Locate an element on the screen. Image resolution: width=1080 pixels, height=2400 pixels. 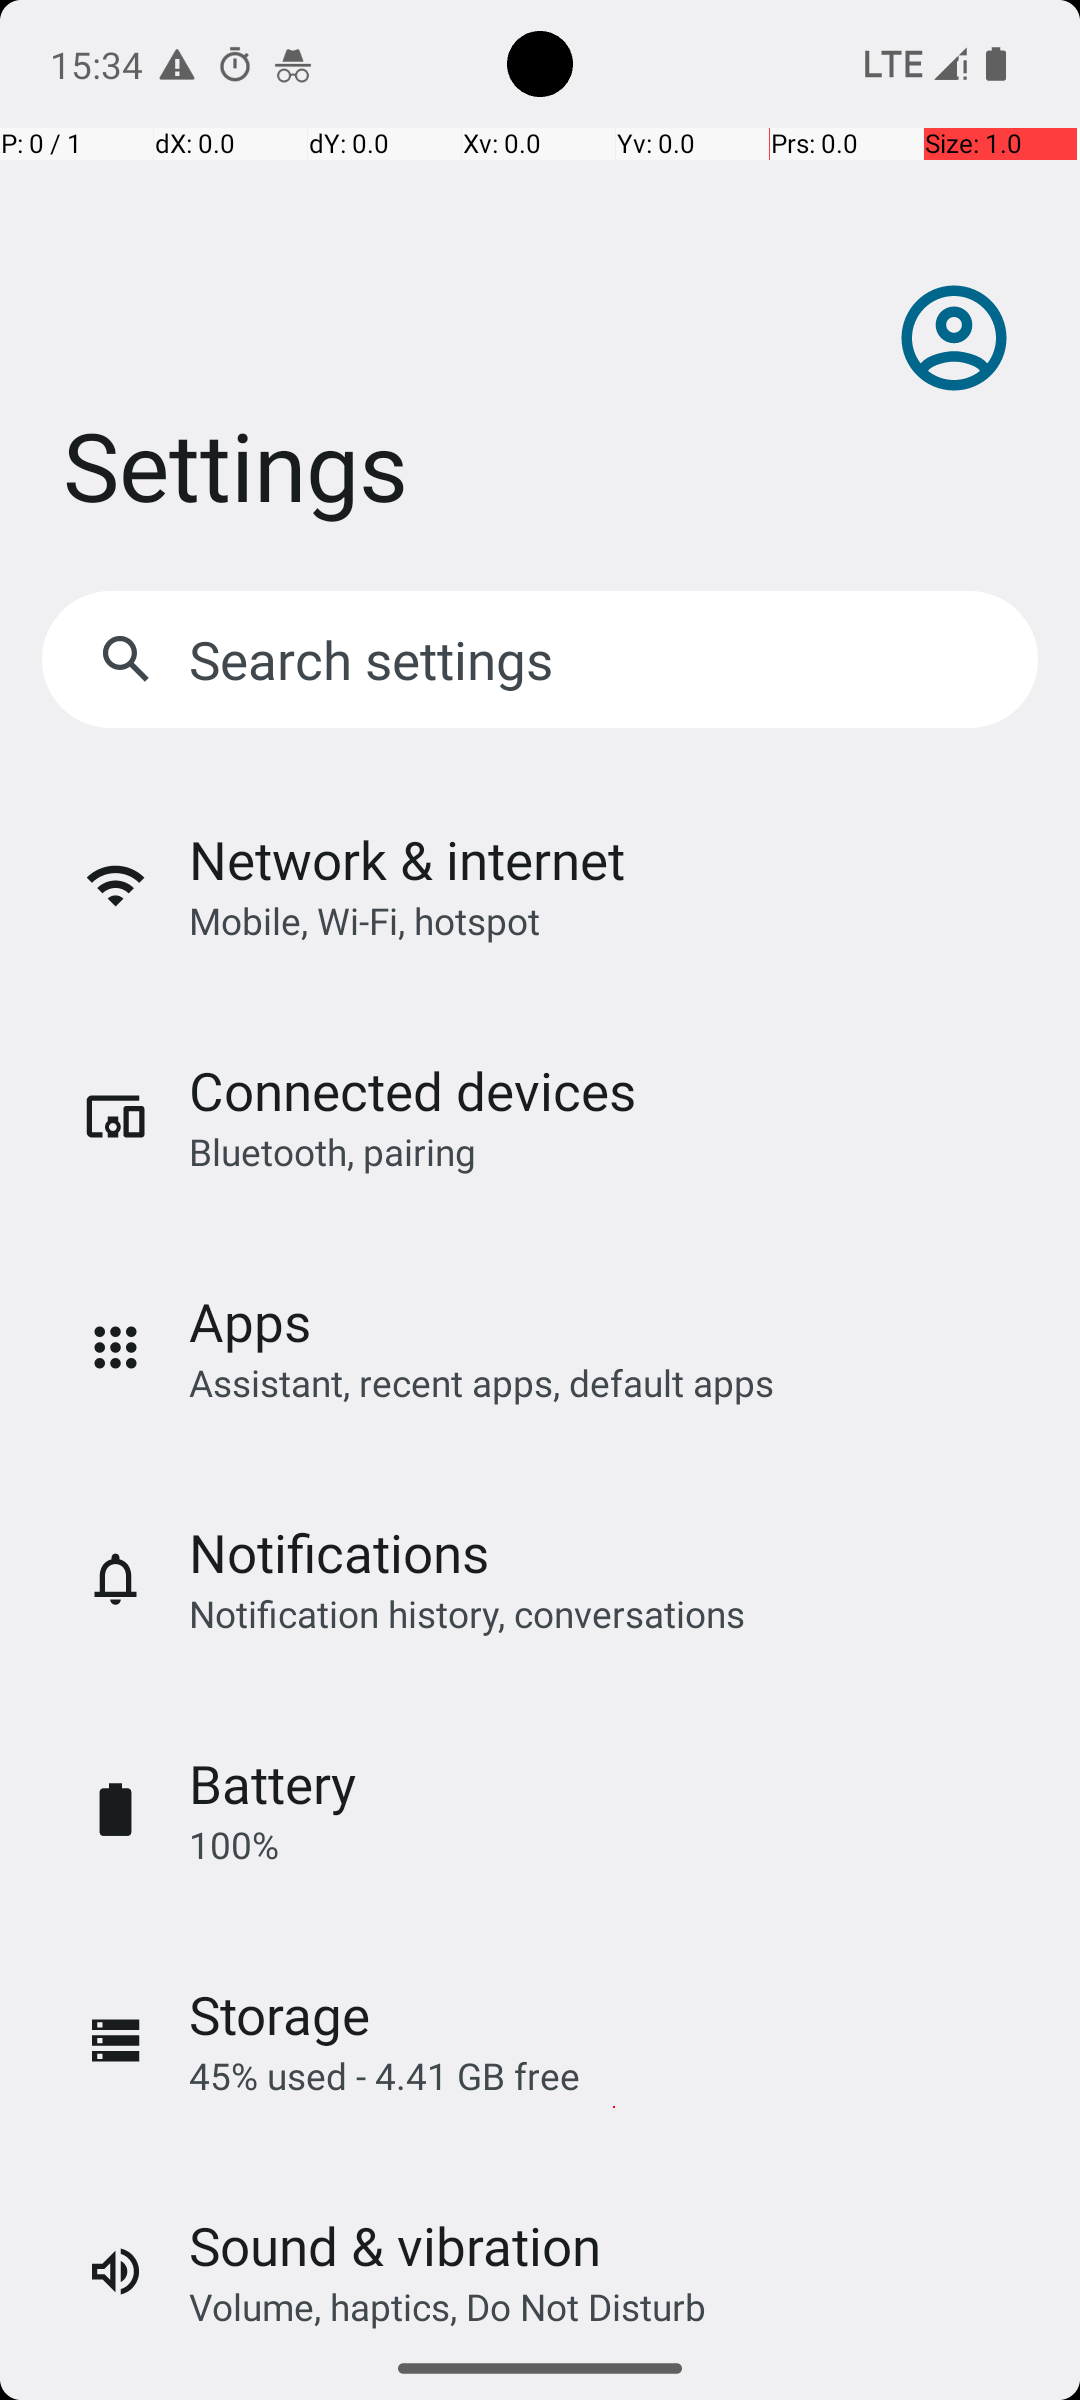
Search settings is located at coordinates (376, 660).